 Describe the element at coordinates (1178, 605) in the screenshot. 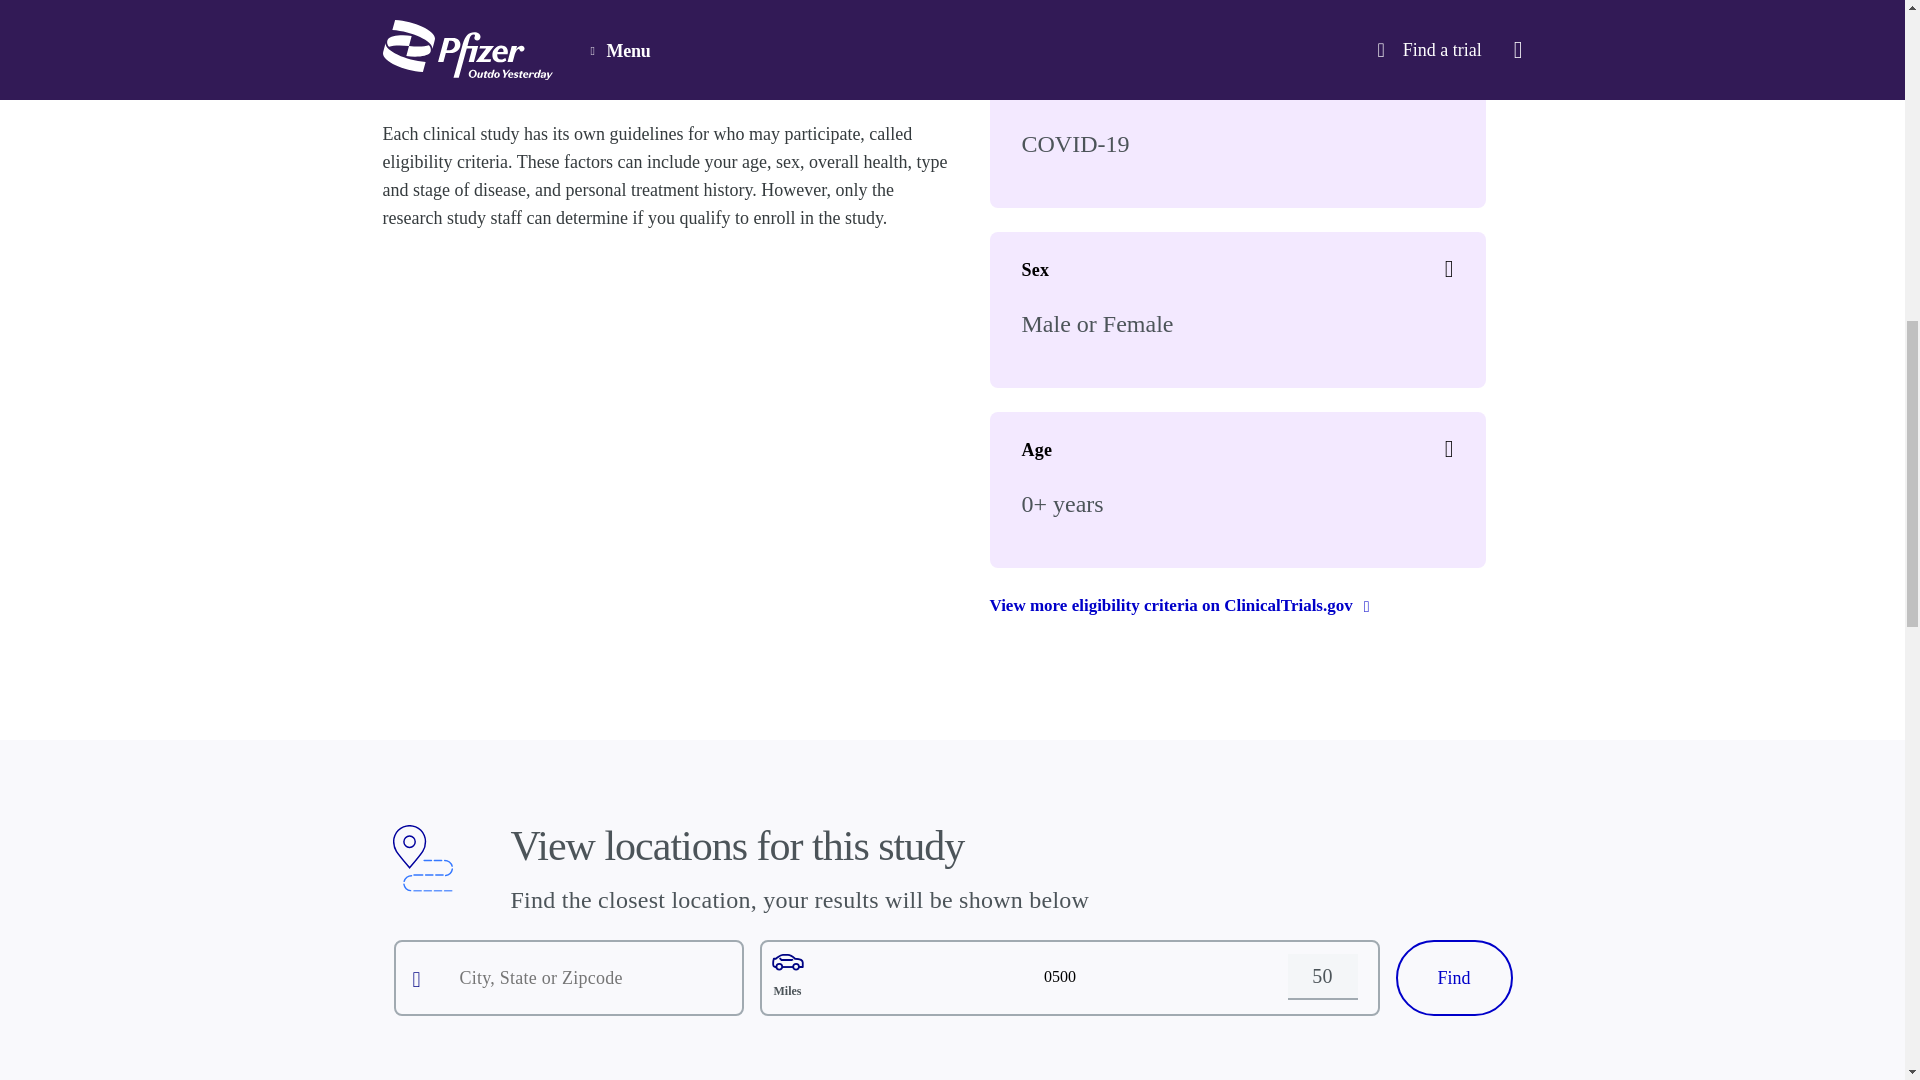

I see `View more eligibility criteria on ClinicalTrials.gov` at that location.